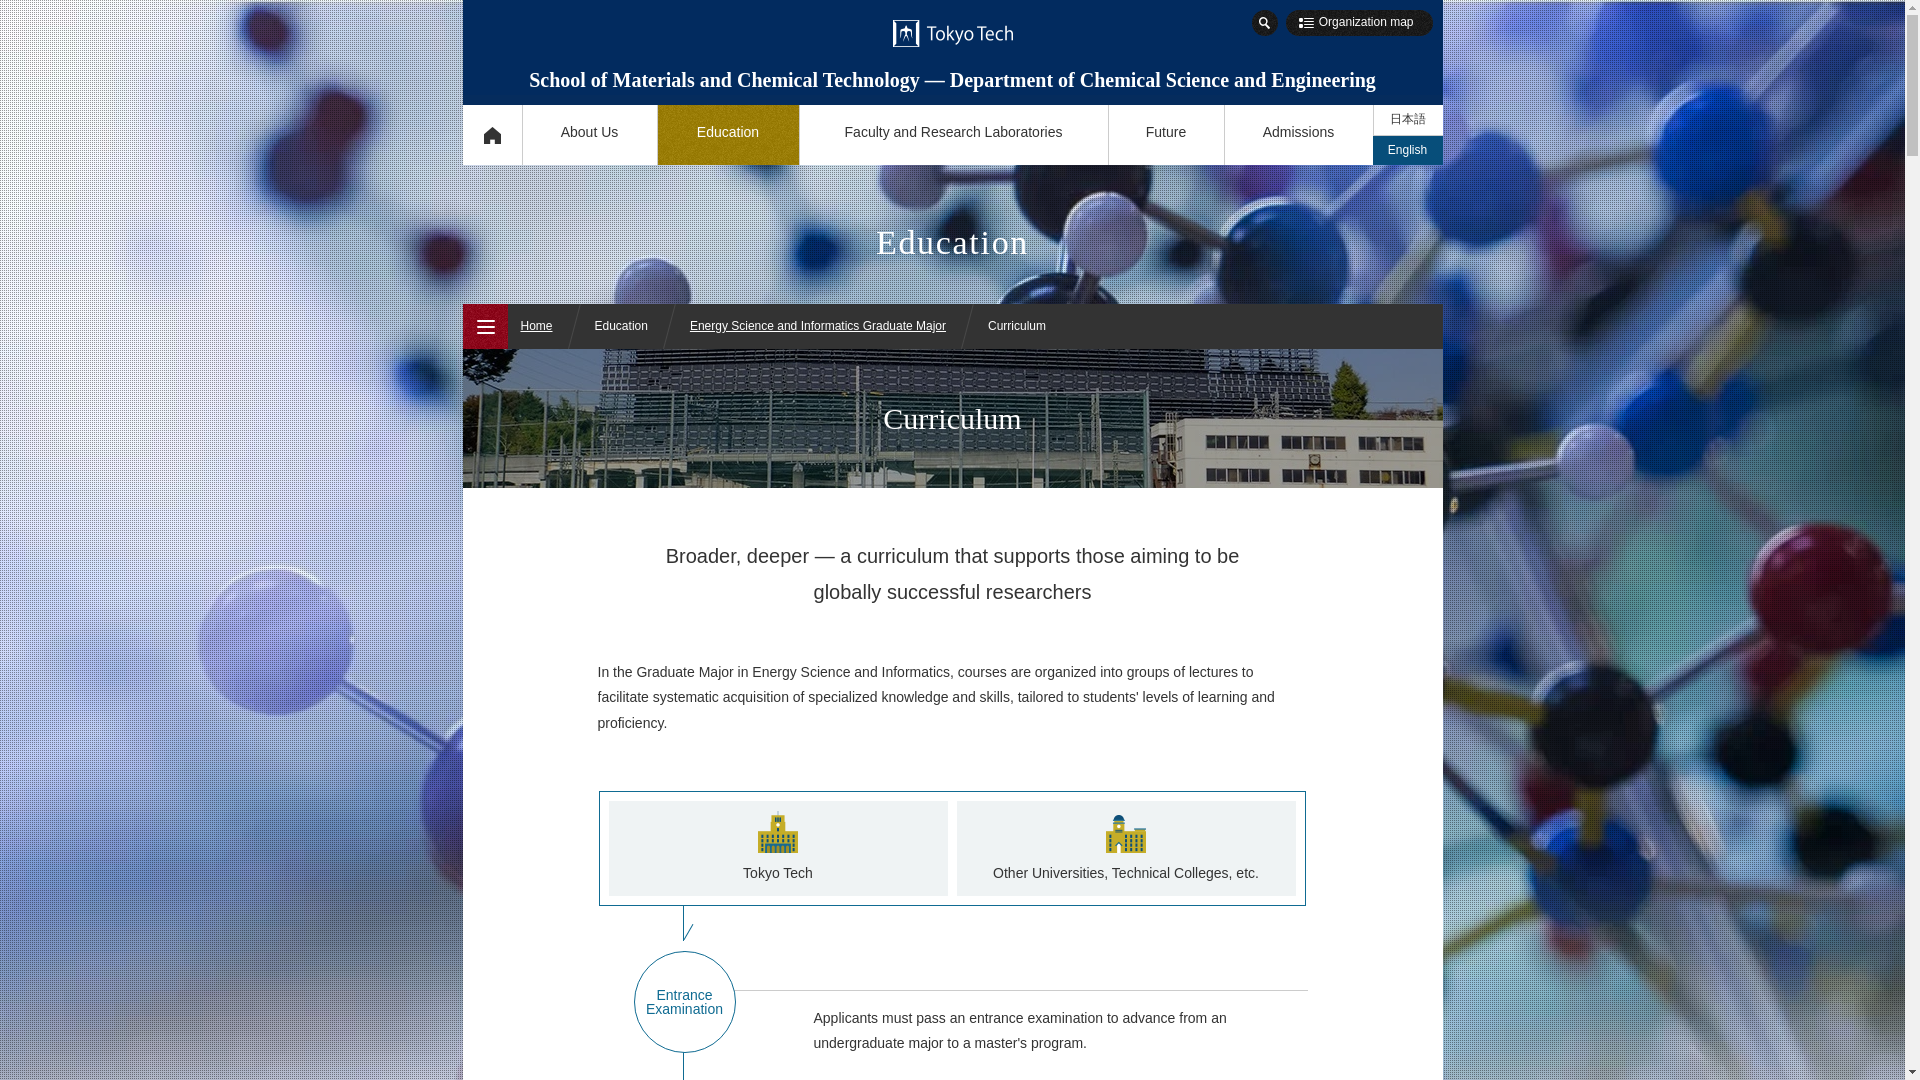  I want to click on Education, so click(727, 134).